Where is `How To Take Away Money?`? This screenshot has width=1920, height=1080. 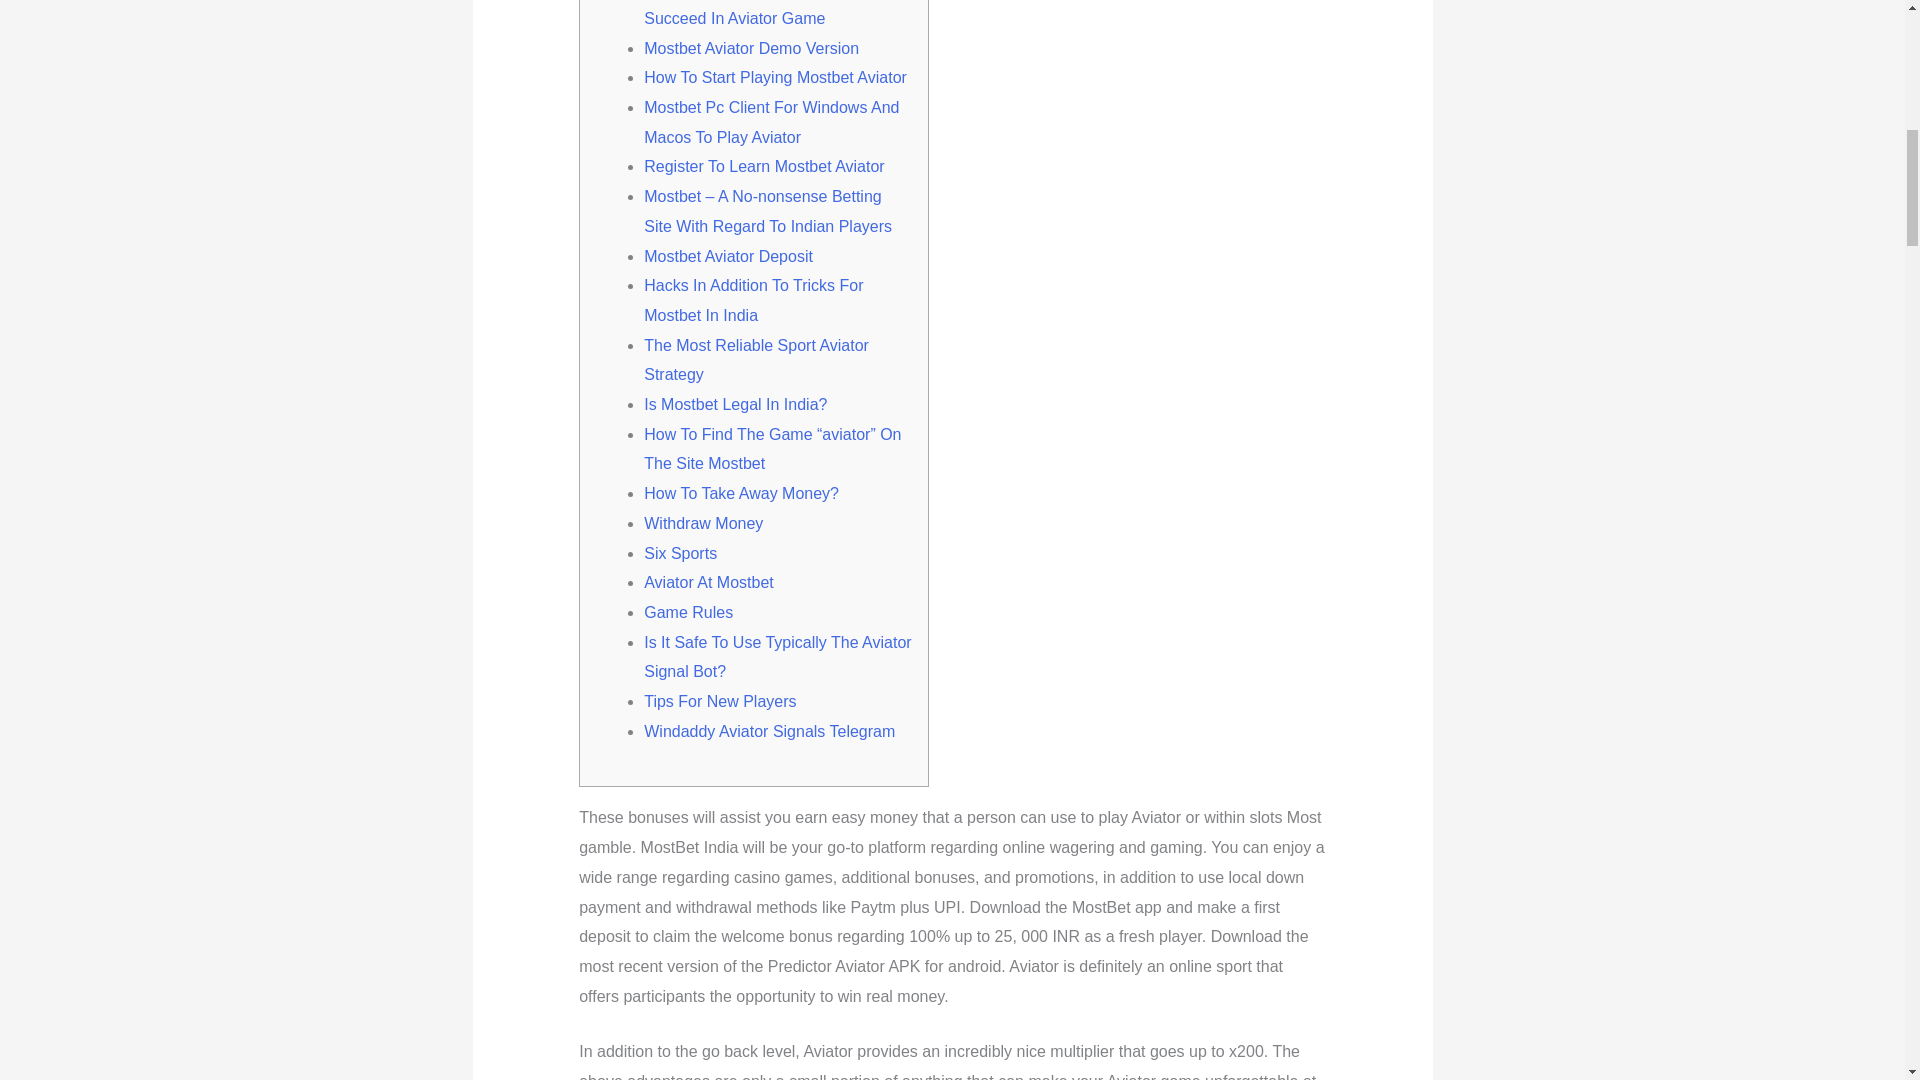
How To Take Away Money? is located at coordinates (741, 493).